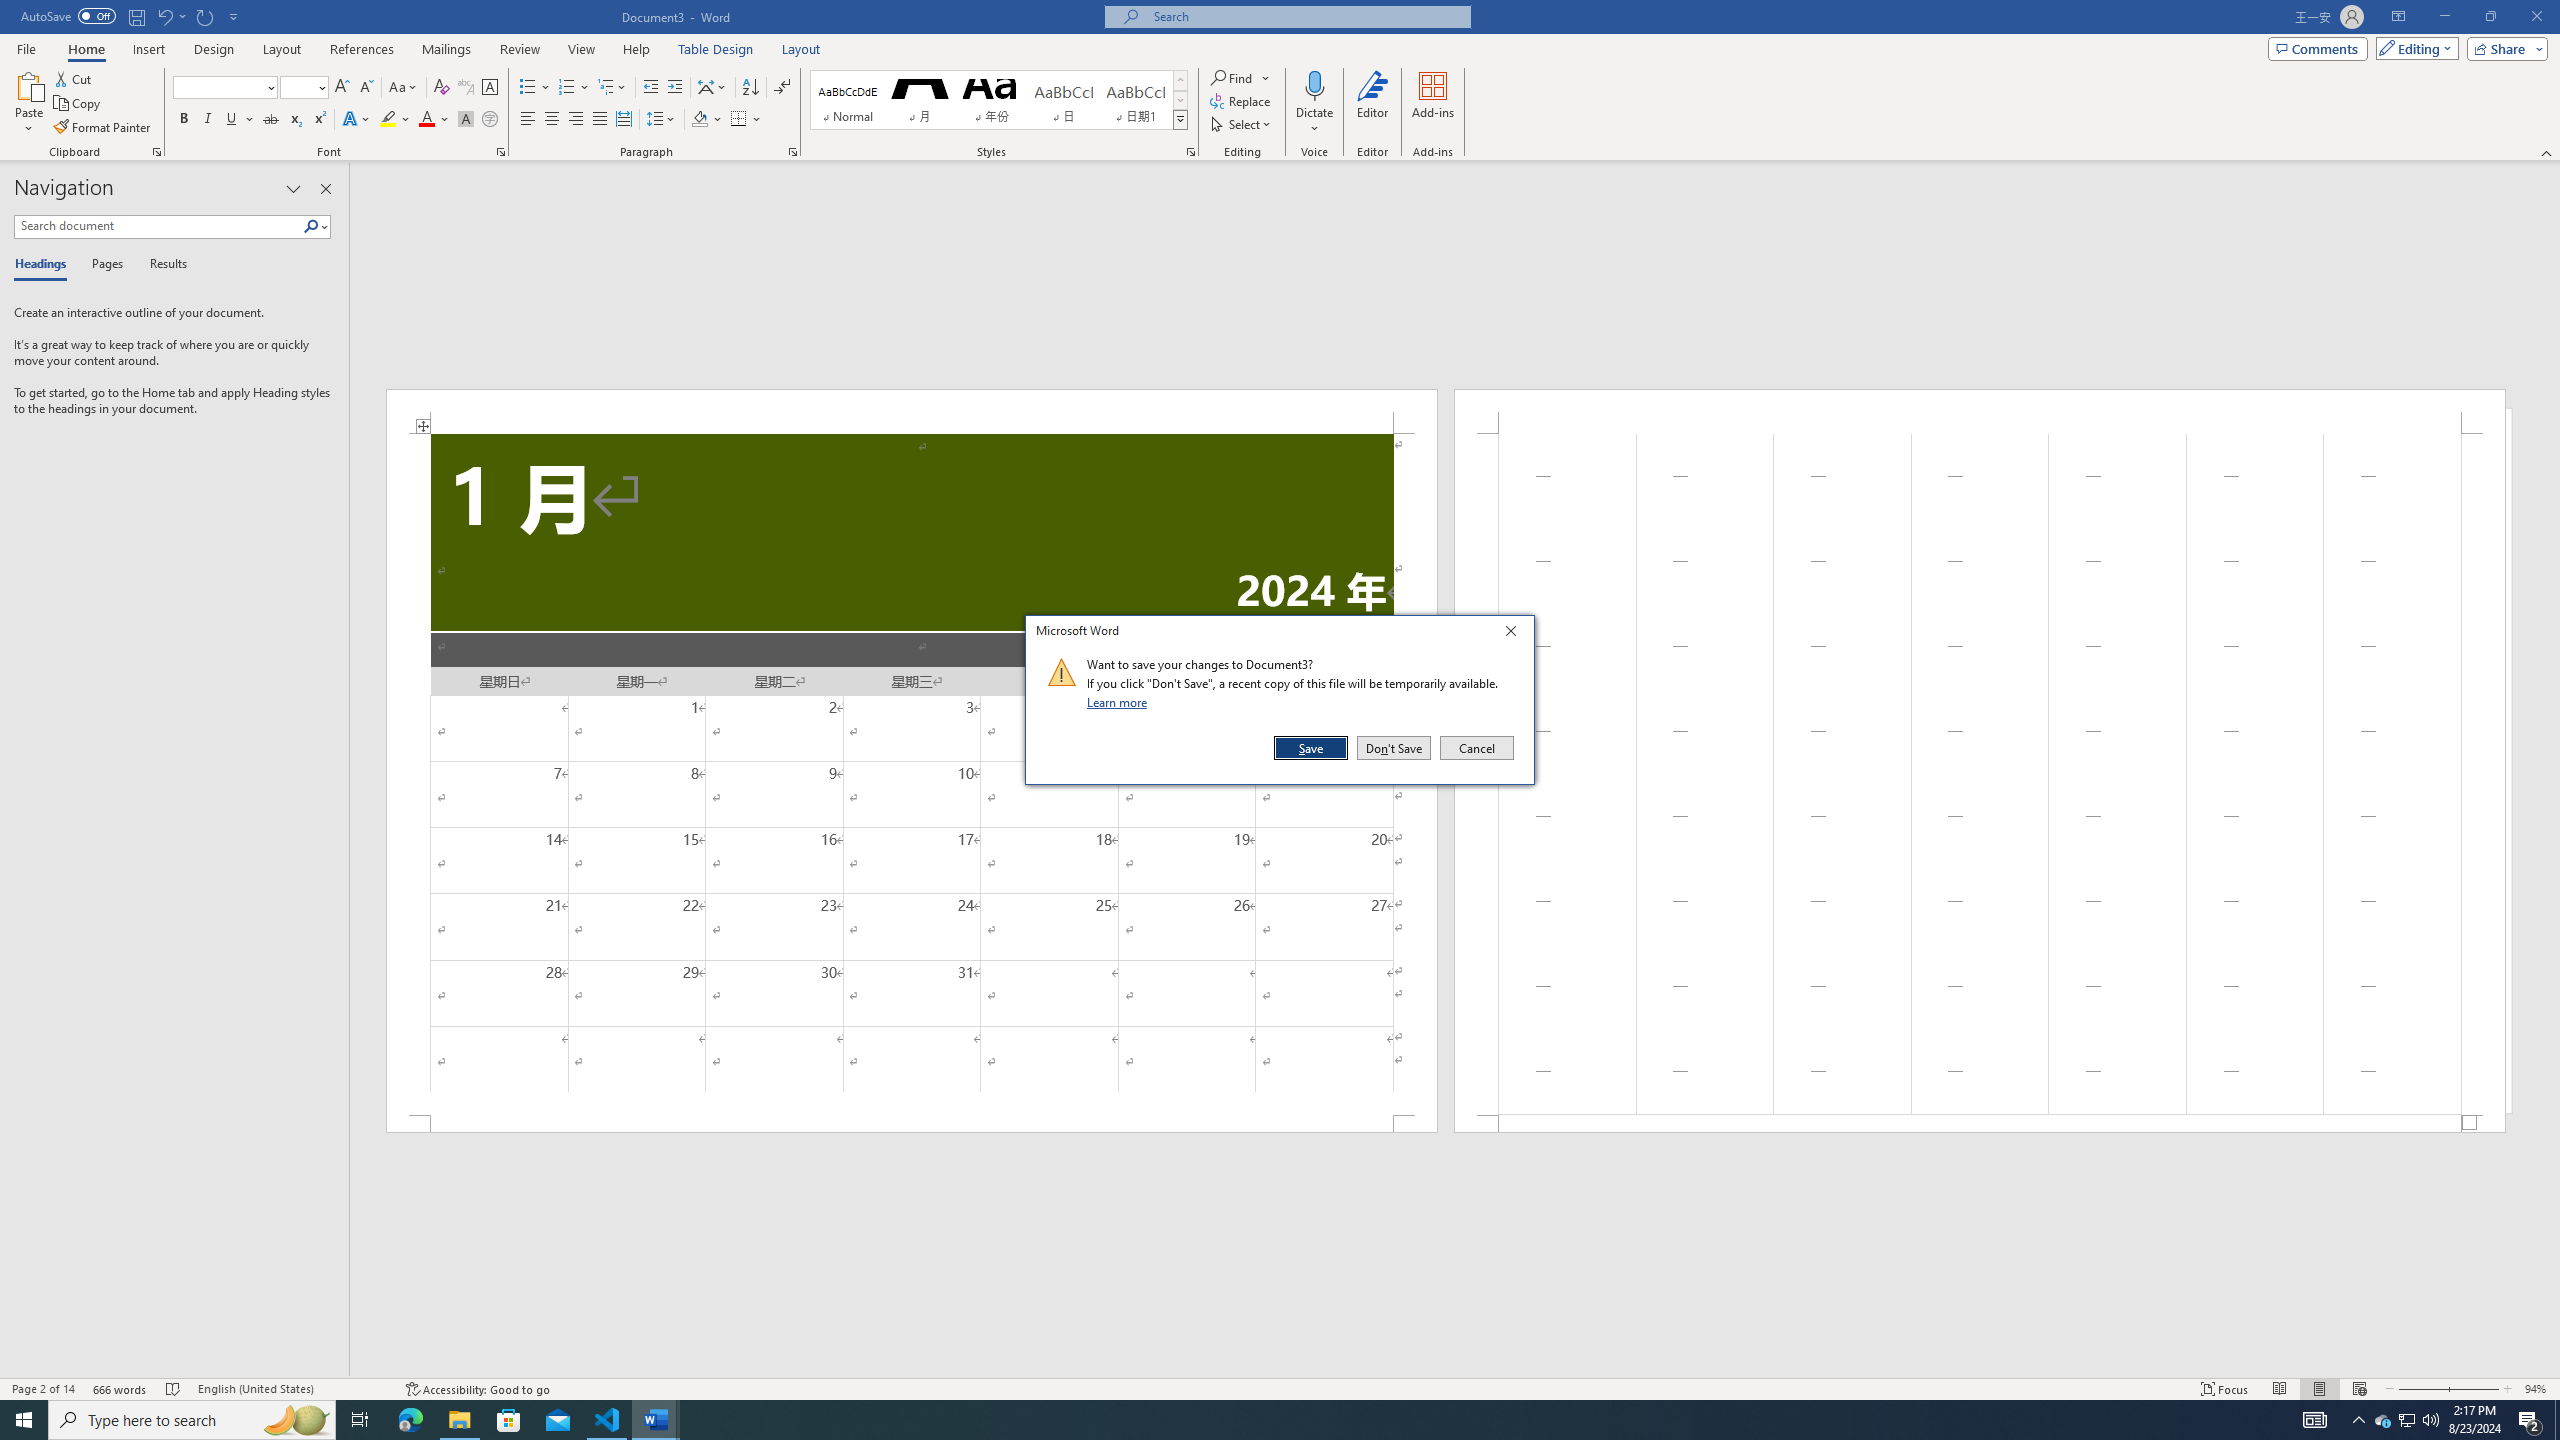  Describe the element at coordinates (122, 1389) in the screenshot. I see `Word Count 666 words` at that location.